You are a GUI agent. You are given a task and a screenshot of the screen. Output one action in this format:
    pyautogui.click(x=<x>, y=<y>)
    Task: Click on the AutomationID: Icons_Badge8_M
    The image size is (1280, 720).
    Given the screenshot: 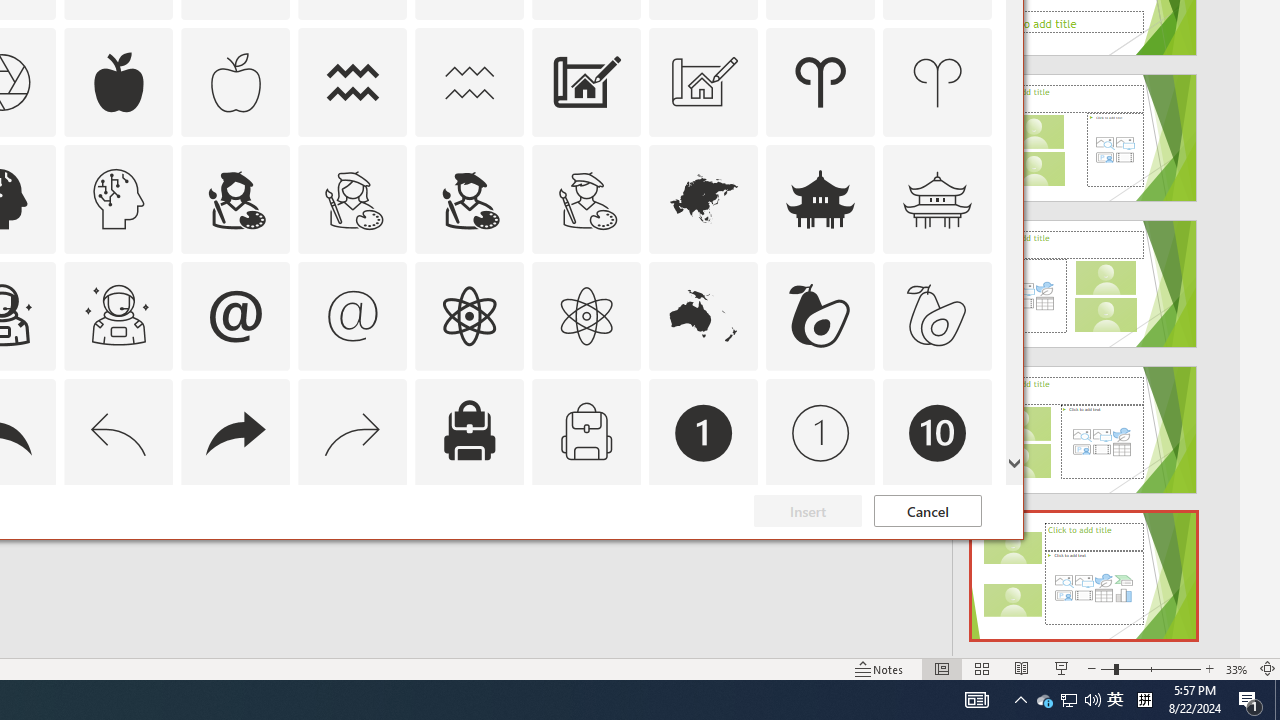 What is the action you would take?
    pyautogui.click(x=704, y=550)
    